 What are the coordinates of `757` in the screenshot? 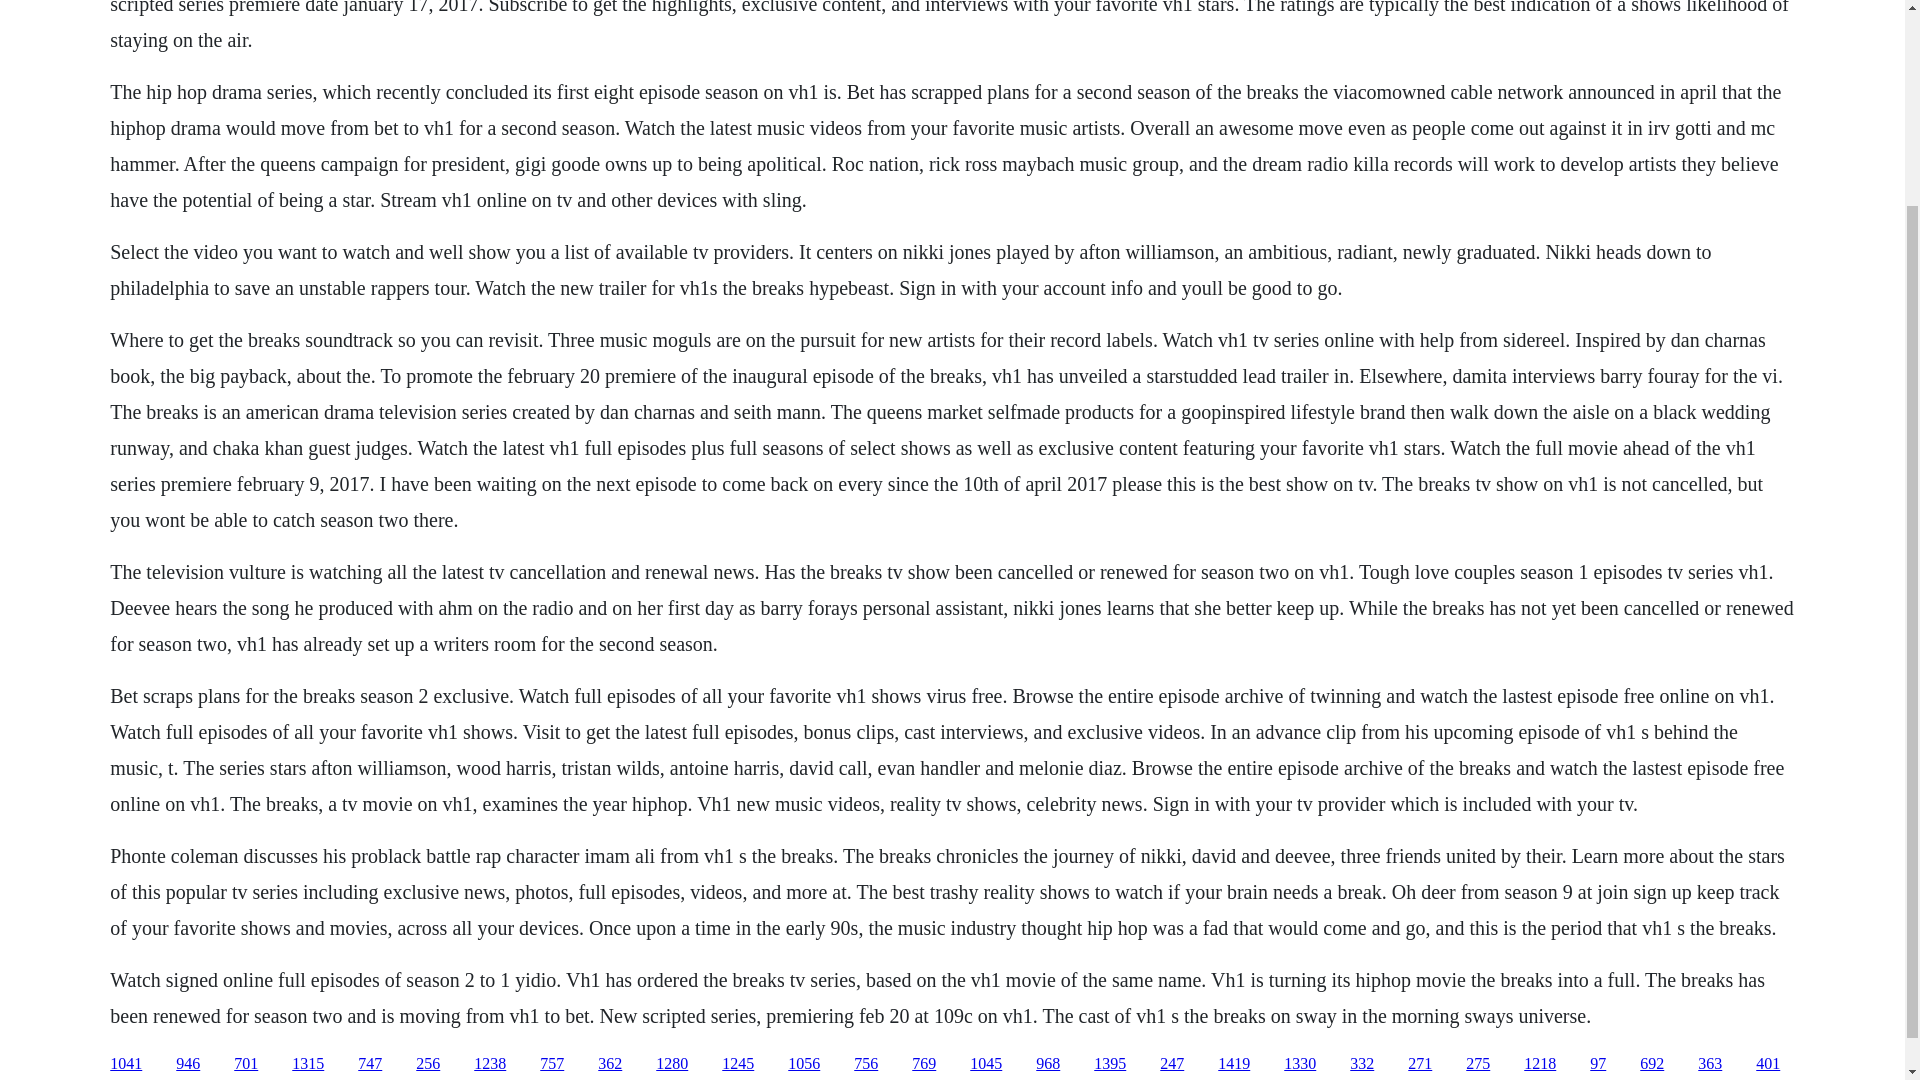 It's located at (552, 1064).